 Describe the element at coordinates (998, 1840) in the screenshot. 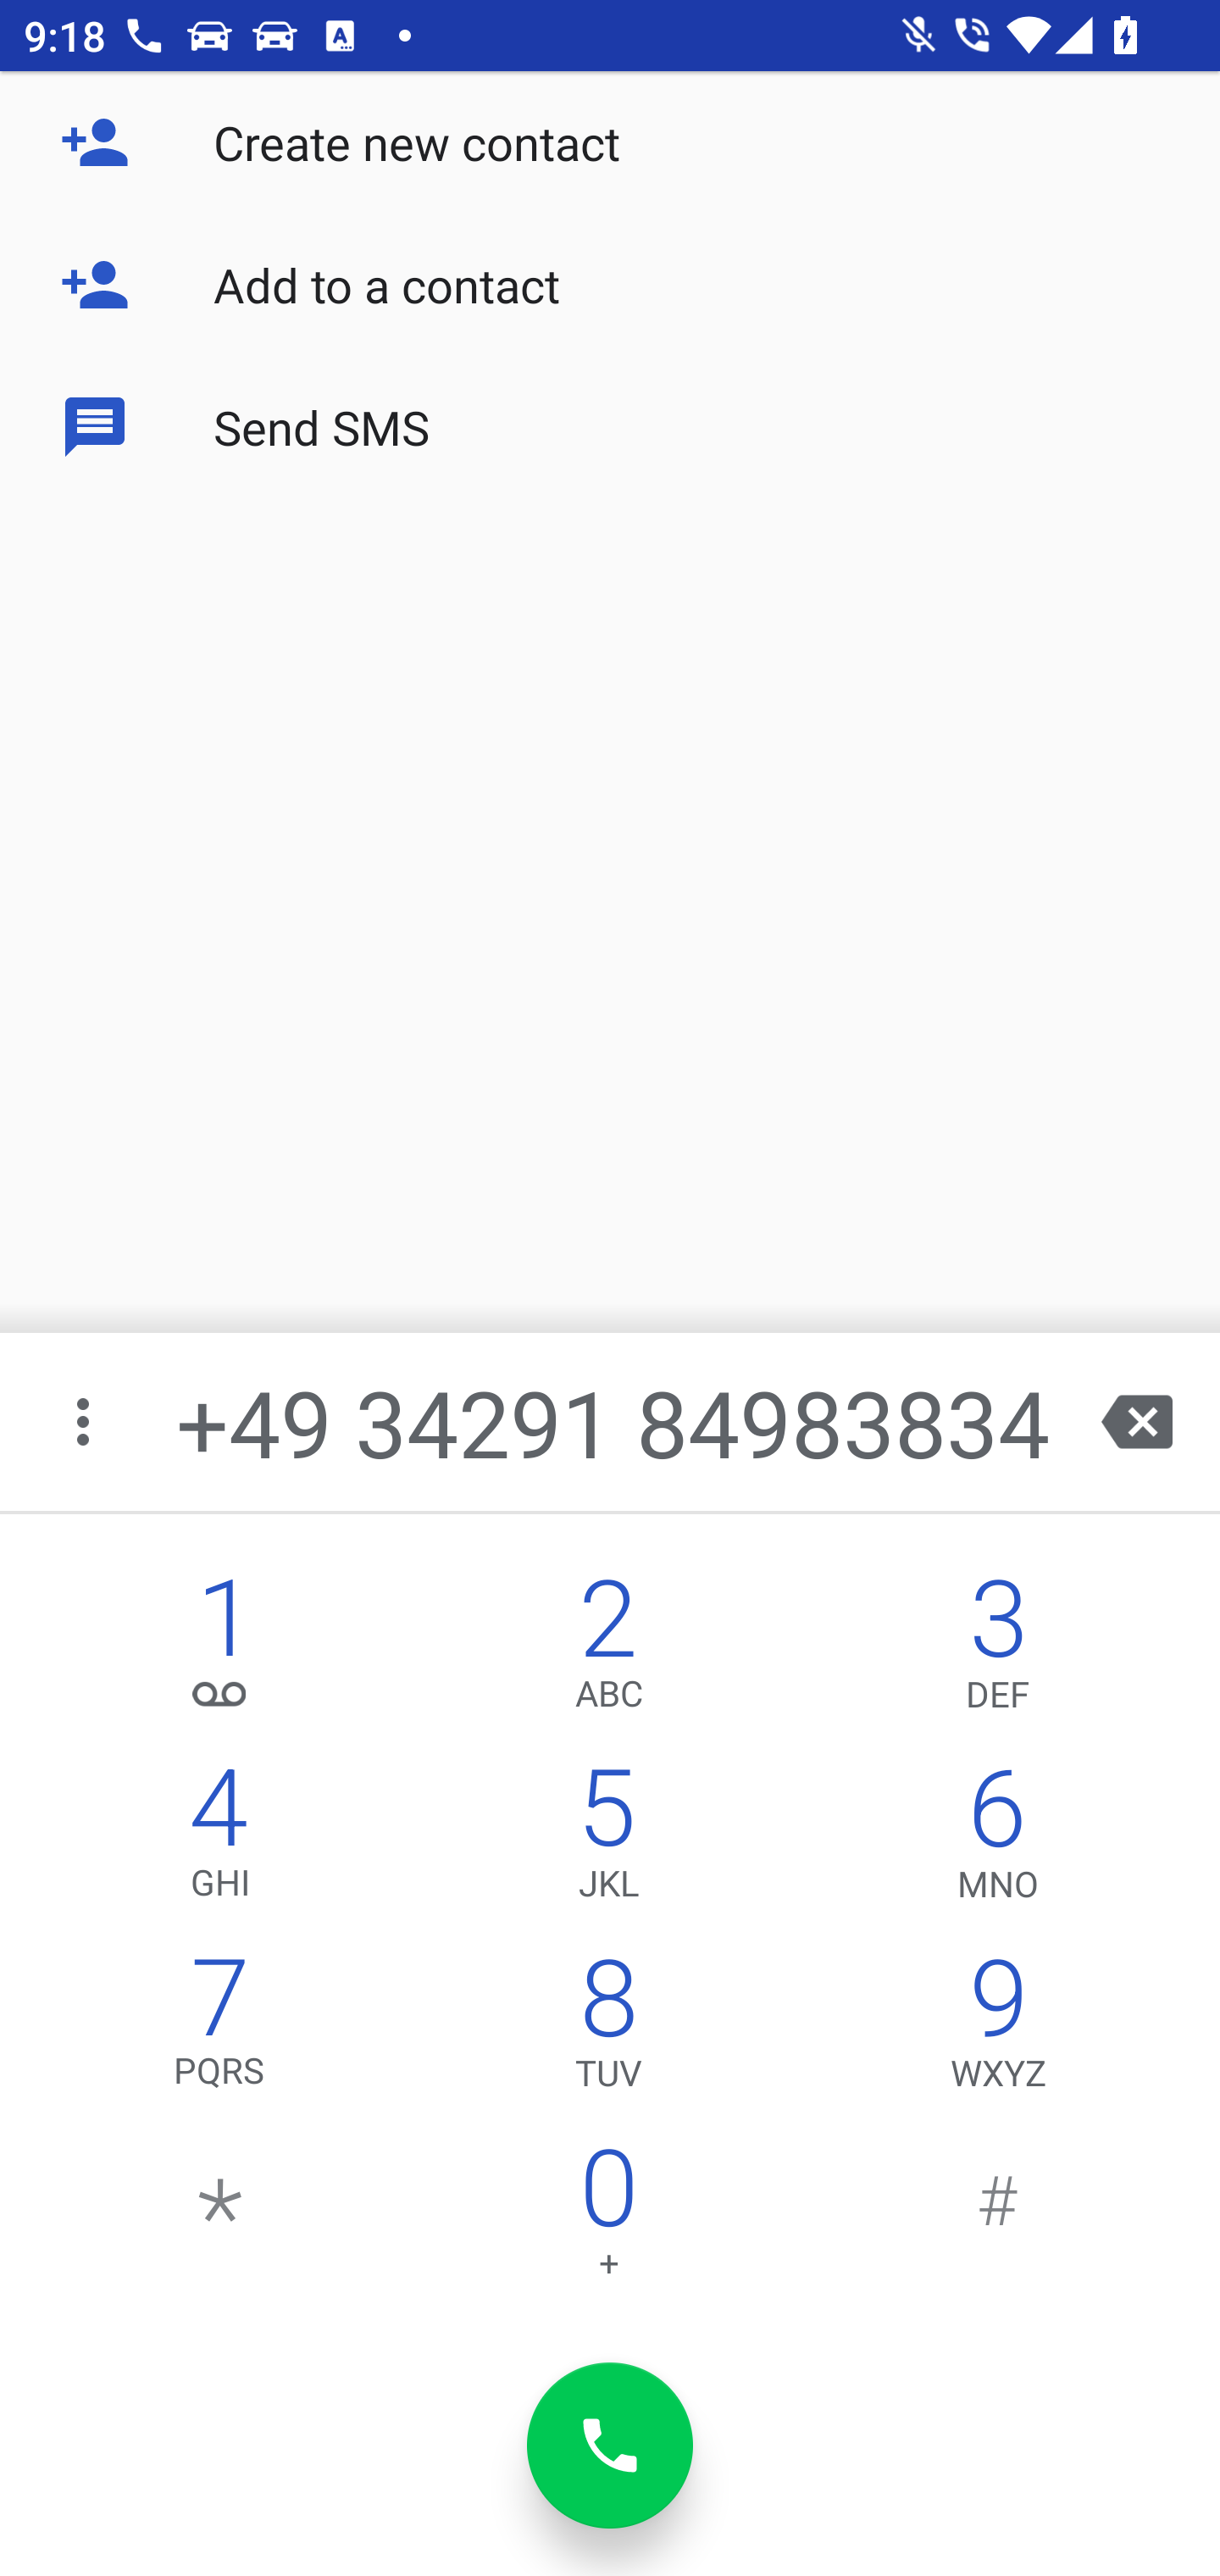

I see `6,MNO 6 MNO` at that location.